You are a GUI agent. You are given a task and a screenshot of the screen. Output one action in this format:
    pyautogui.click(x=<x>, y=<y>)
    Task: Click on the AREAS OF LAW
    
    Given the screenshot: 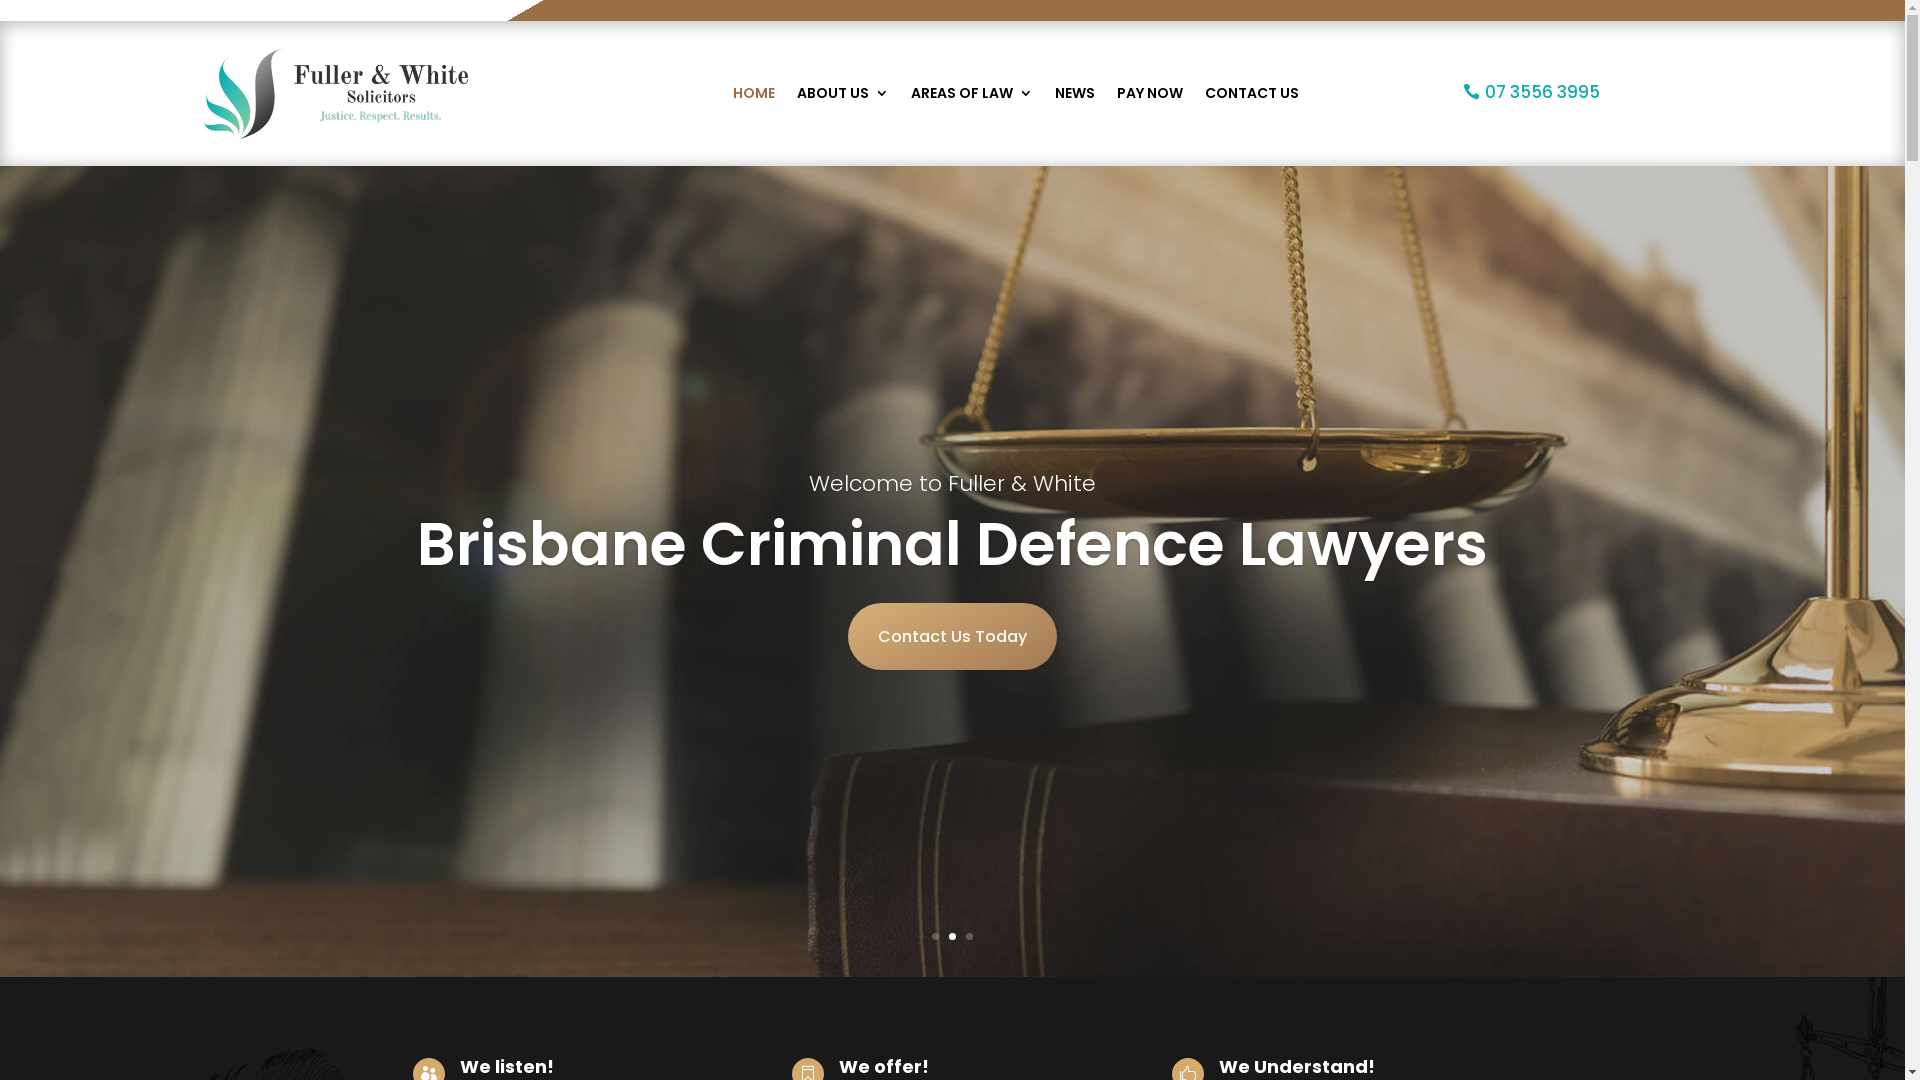 What is the action you would take?
    pyautogui.click(x=971, y=94)
    